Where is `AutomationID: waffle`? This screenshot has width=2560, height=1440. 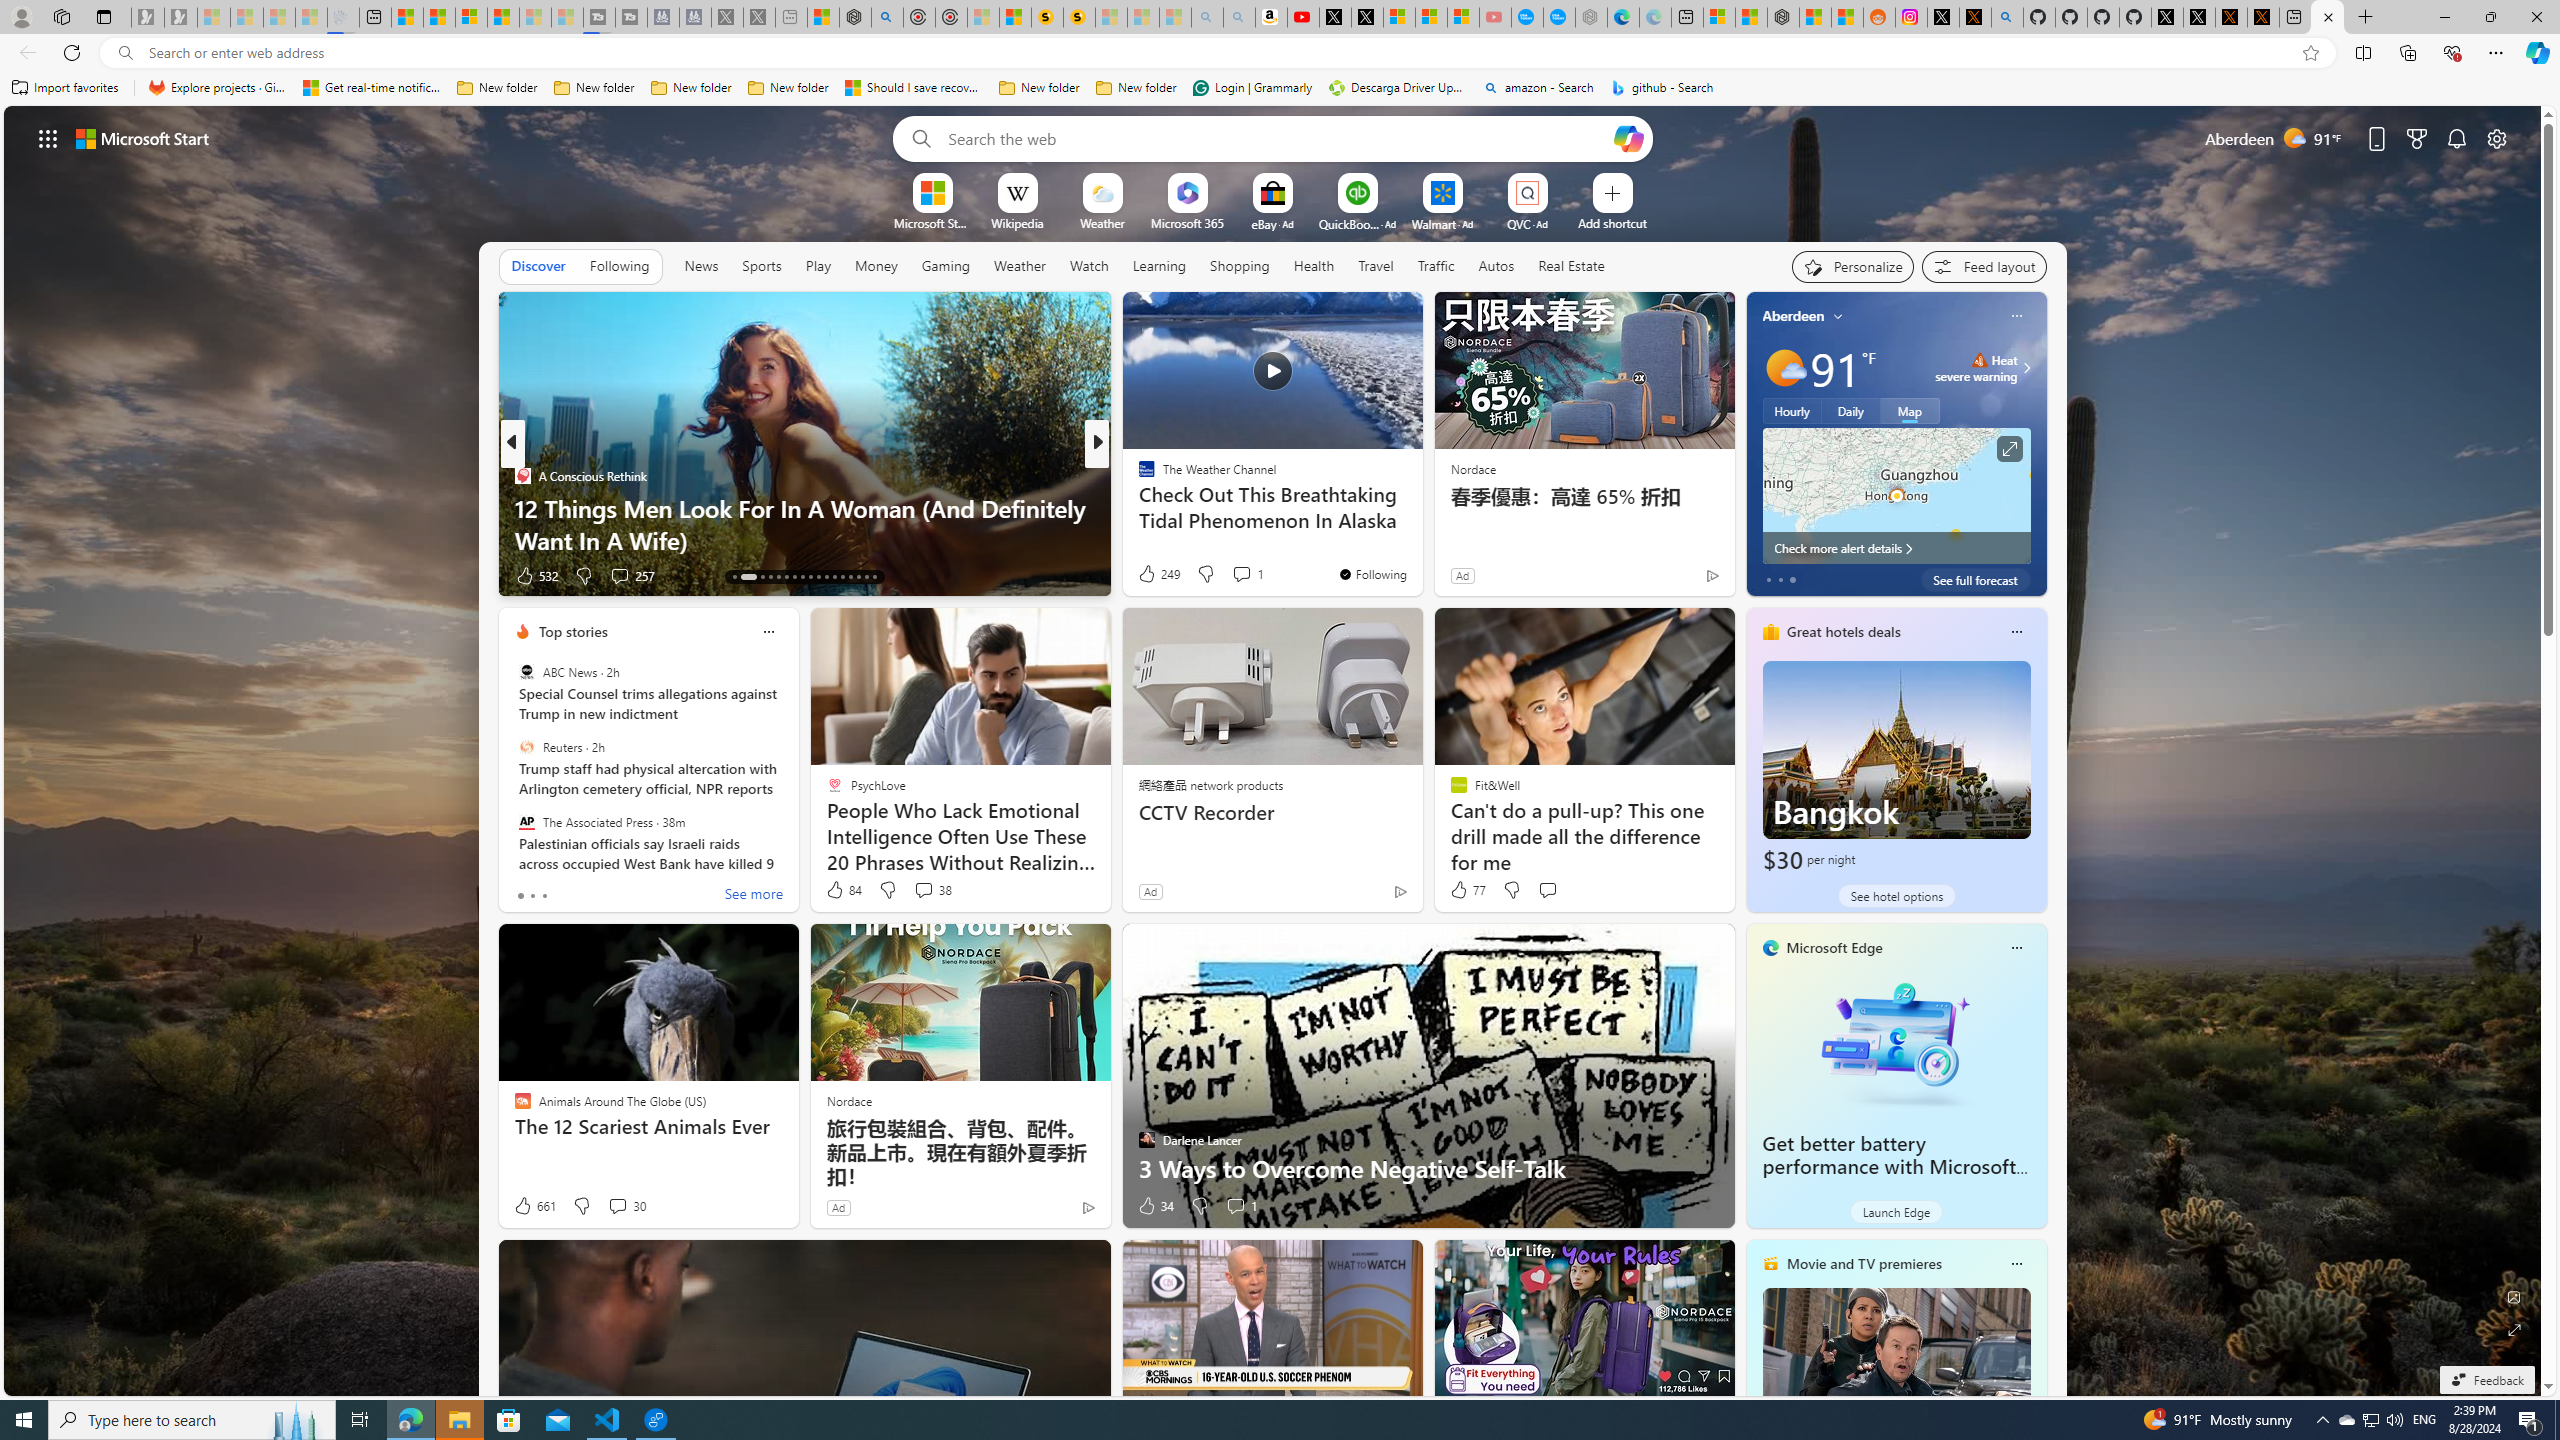 AutomationID: waffle is located at coordinates (48, 138).